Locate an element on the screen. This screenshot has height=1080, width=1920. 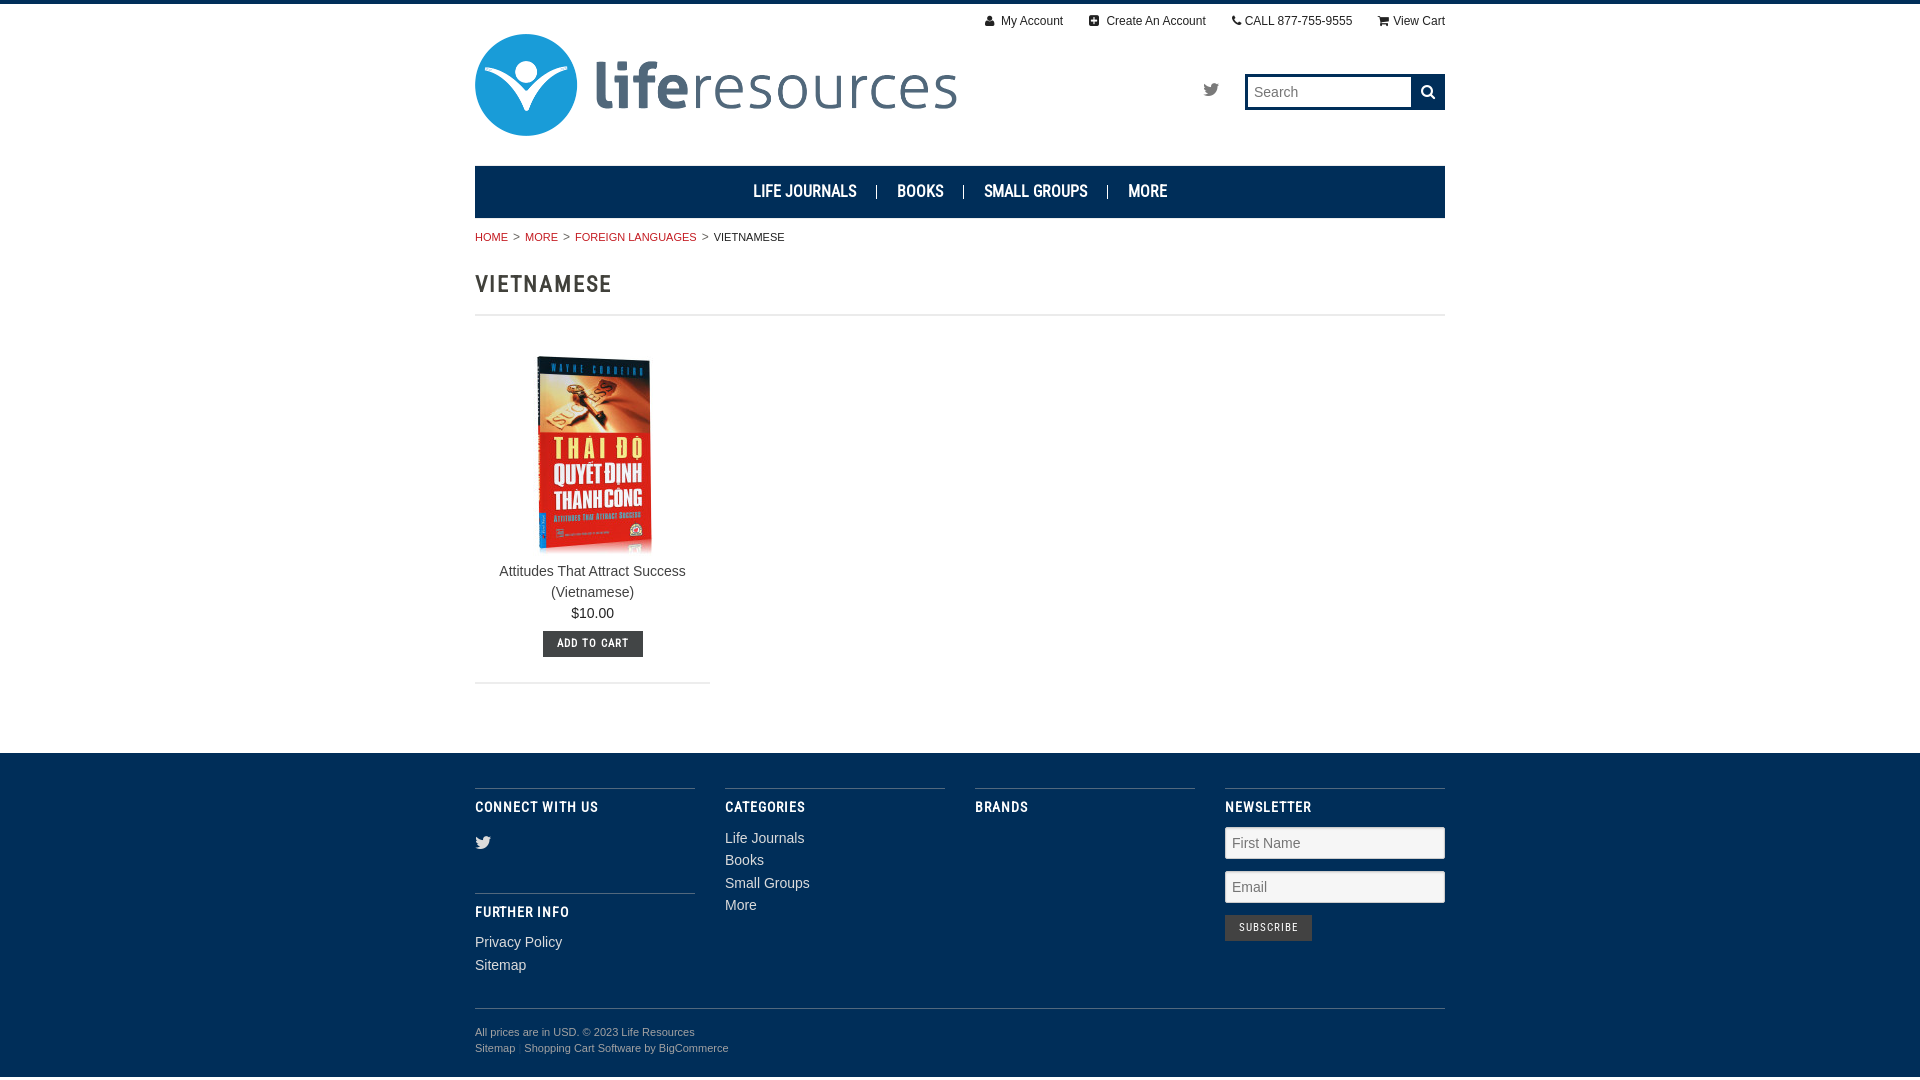
Twitter is located at coordinates (483, 844).